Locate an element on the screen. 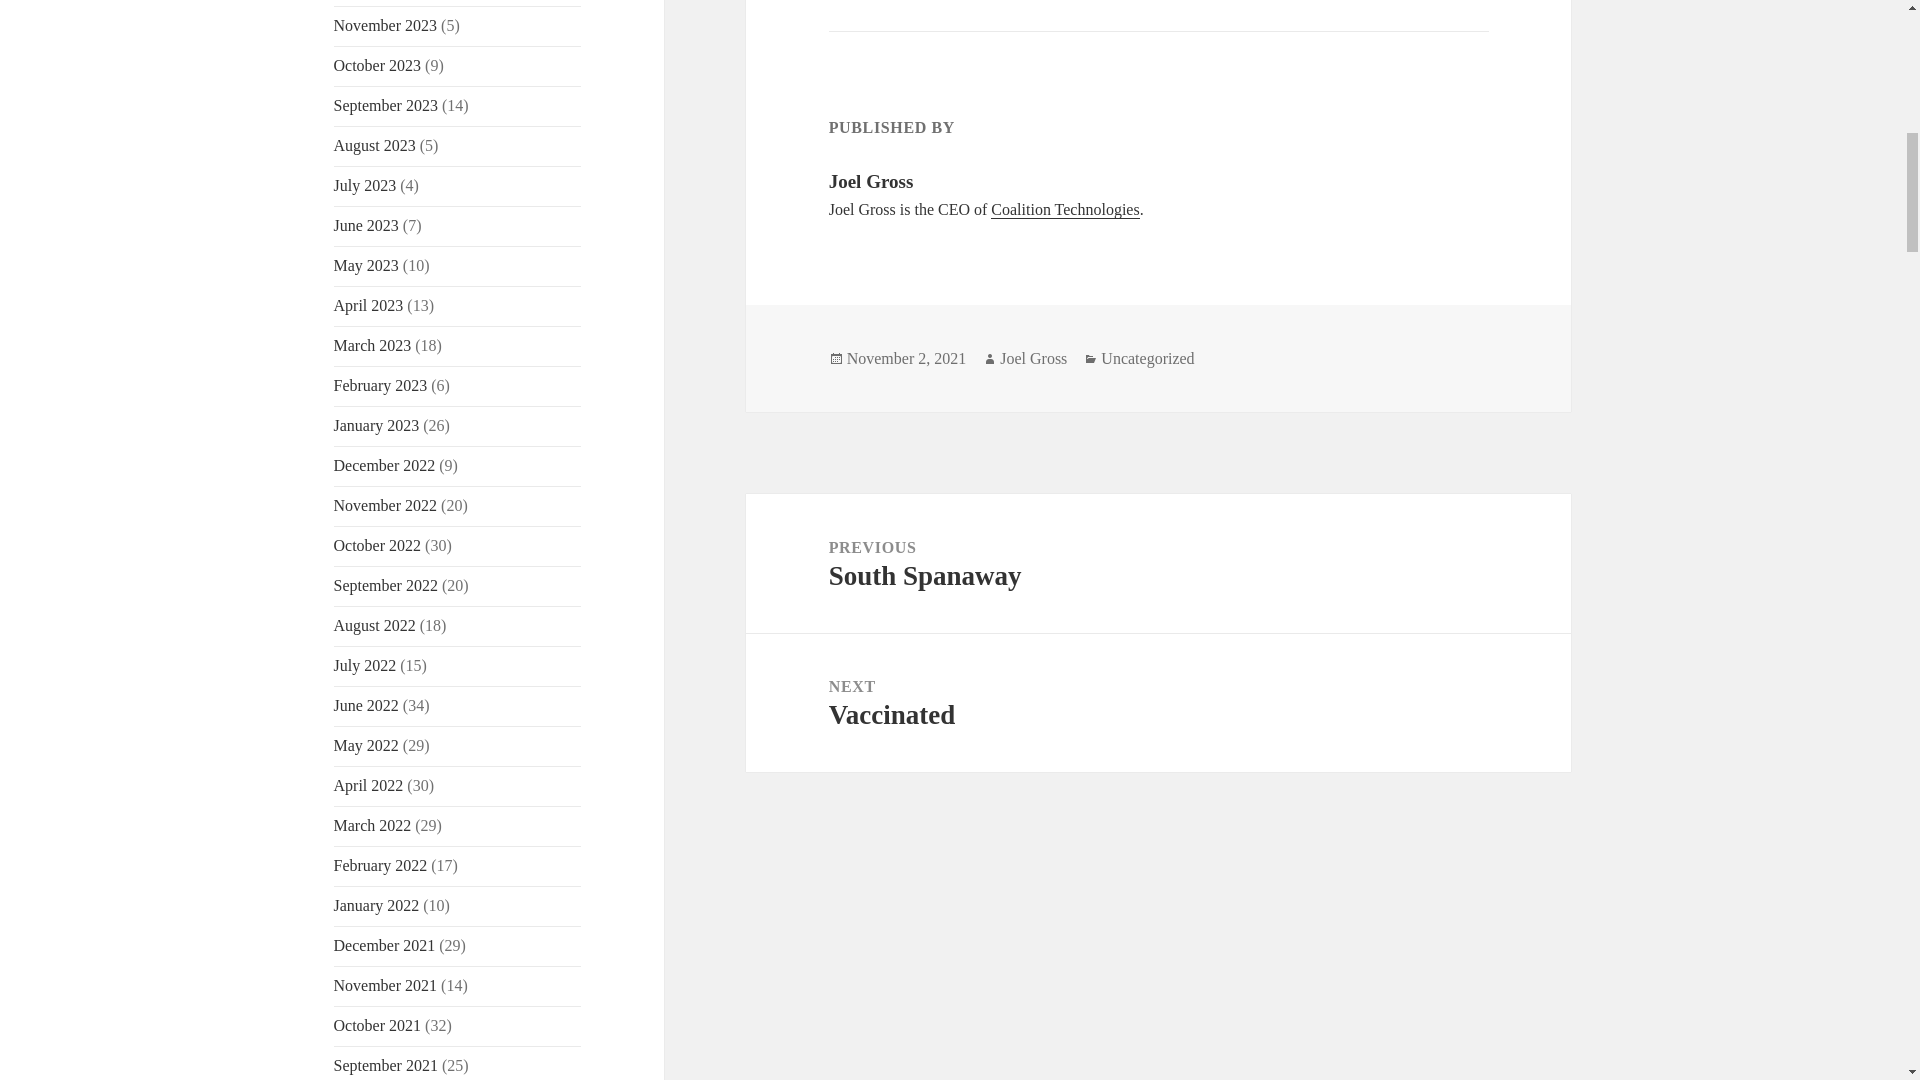 The width and height of the screenshot is (1920, 1080). October 2023 is located at coordinates (378, 66).